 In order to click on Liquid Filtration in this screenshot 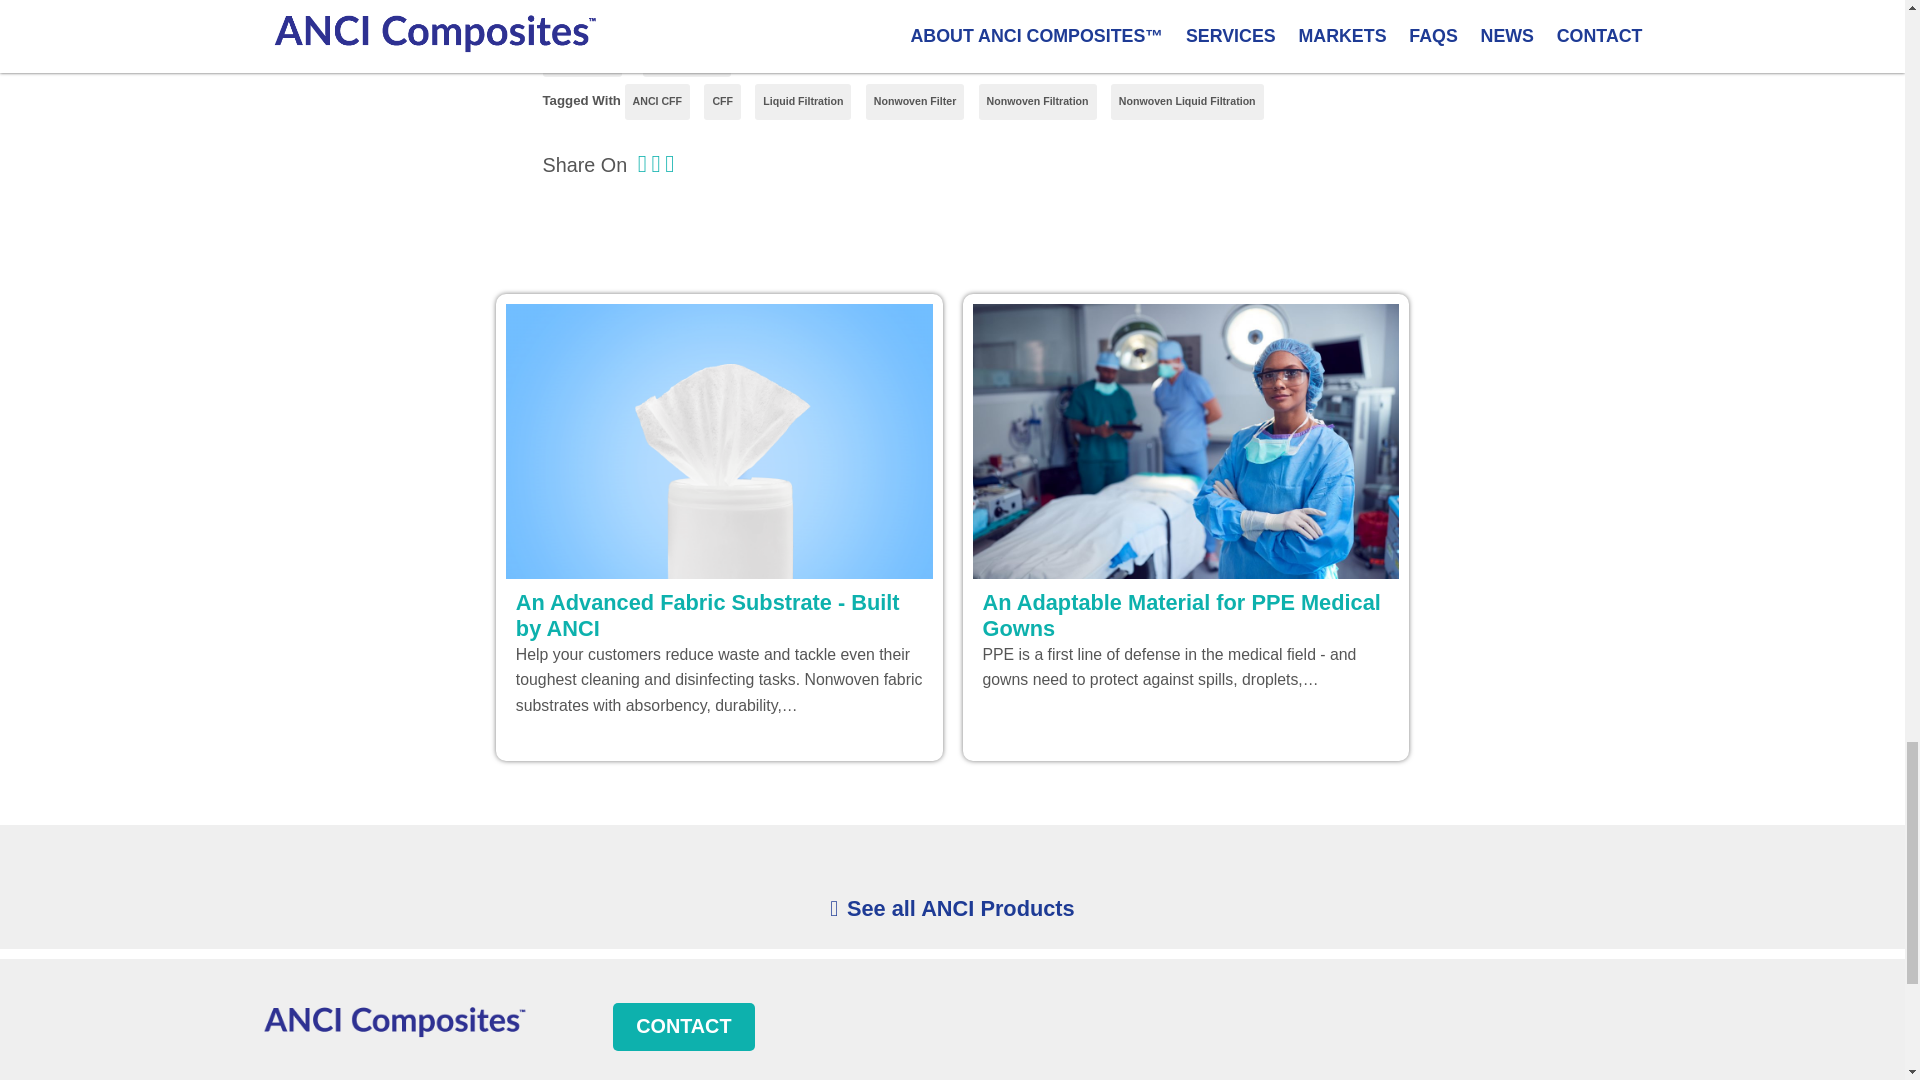, I will do `click(802, 102)`.